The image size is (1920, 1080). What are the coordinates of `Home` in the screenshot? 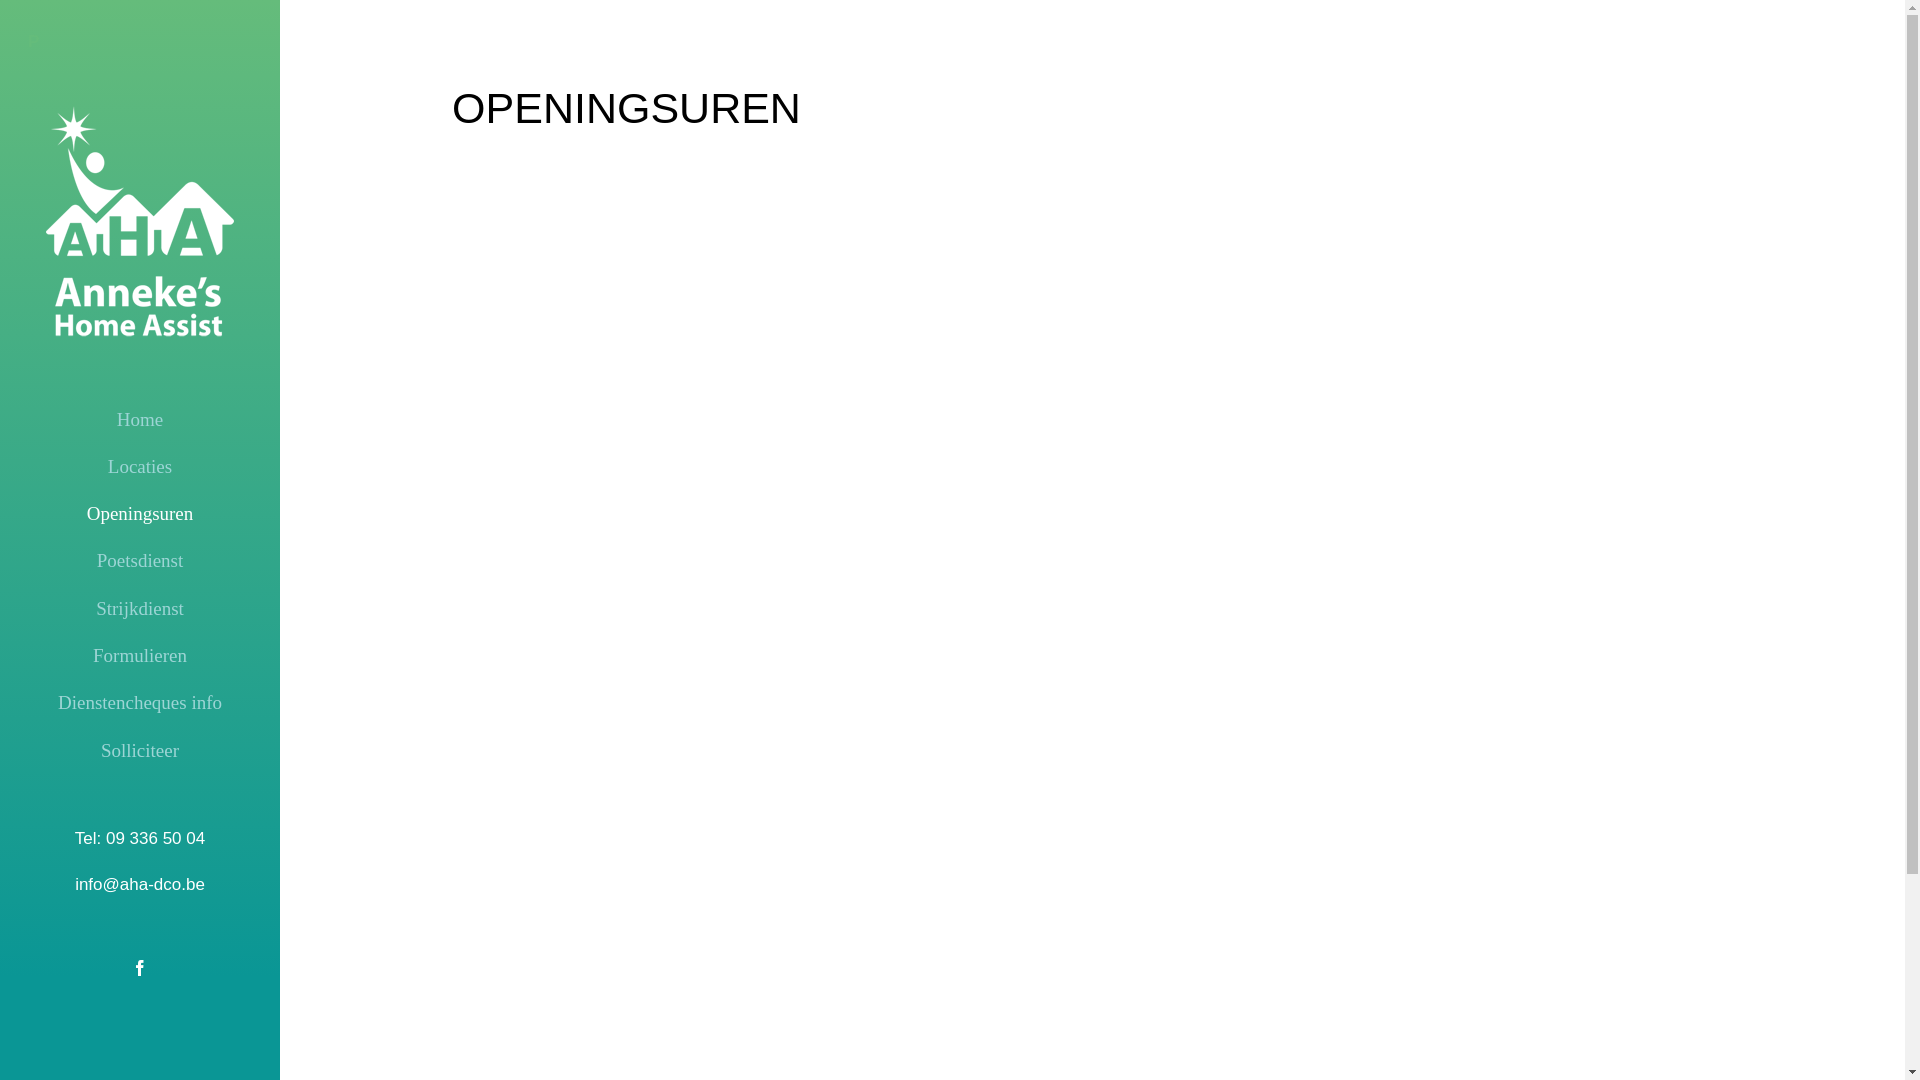 It's located at (140, 420).